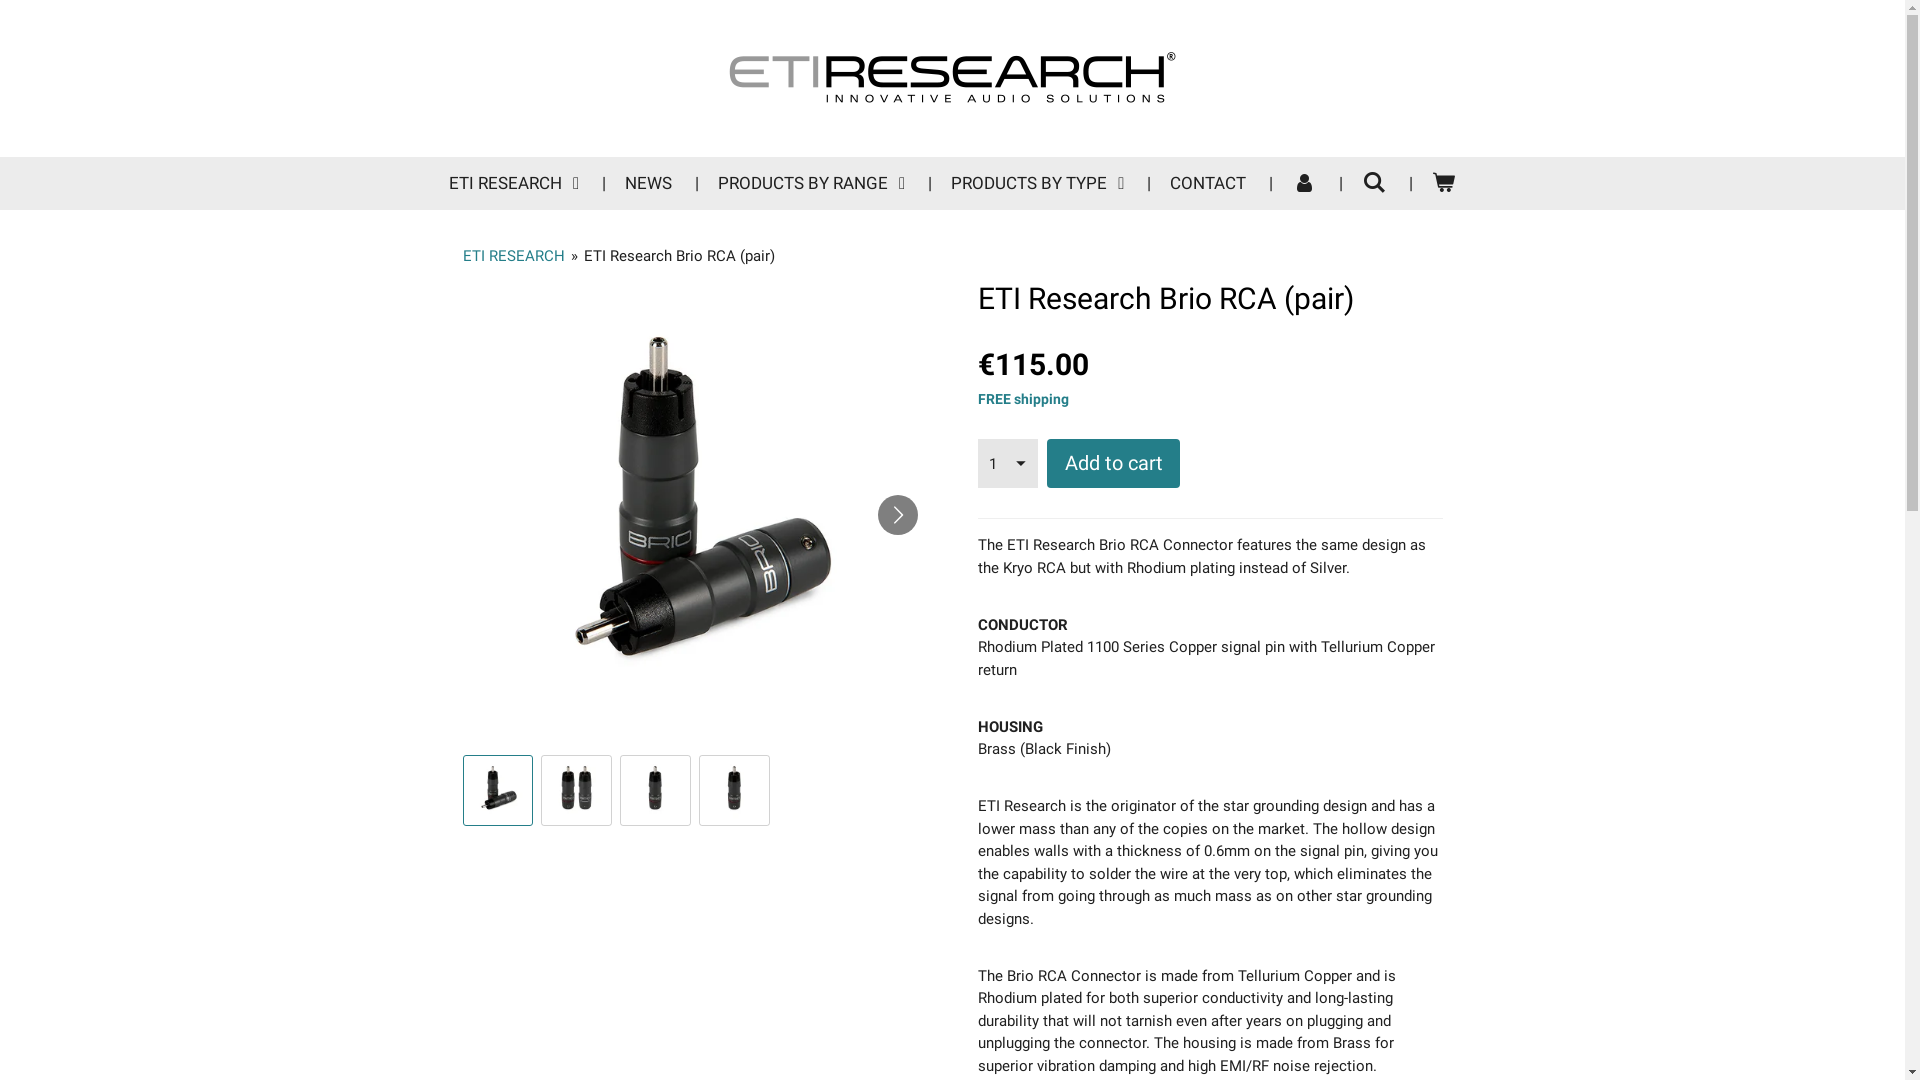 The width and height of the screenshot is (1920, 1080). Describe the element at coordinates (1114, 464) in the screenshot. I see `Add to cart` at that location.